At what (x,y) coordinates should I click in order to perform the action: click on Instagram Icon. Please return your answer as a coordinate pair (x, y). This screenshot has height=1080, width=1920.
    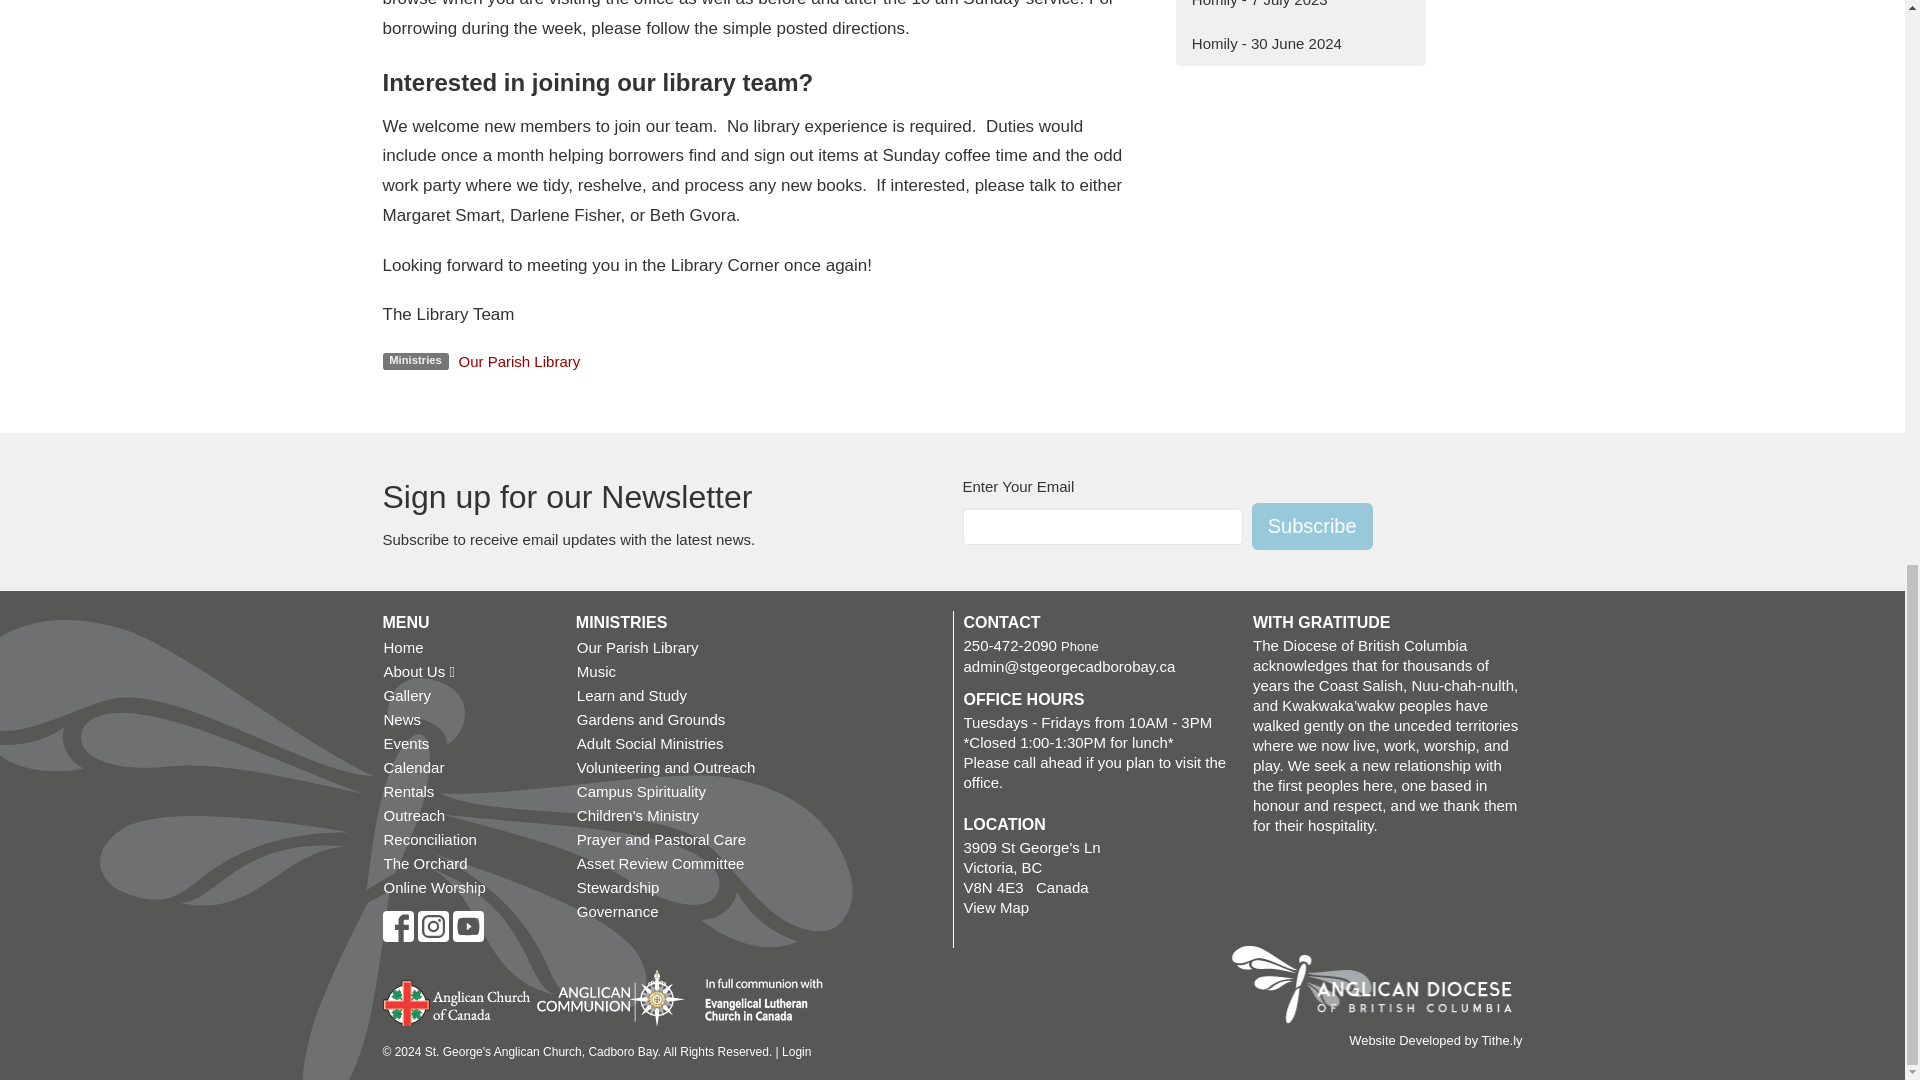
    Looking at the image, I should click on (434, 926).